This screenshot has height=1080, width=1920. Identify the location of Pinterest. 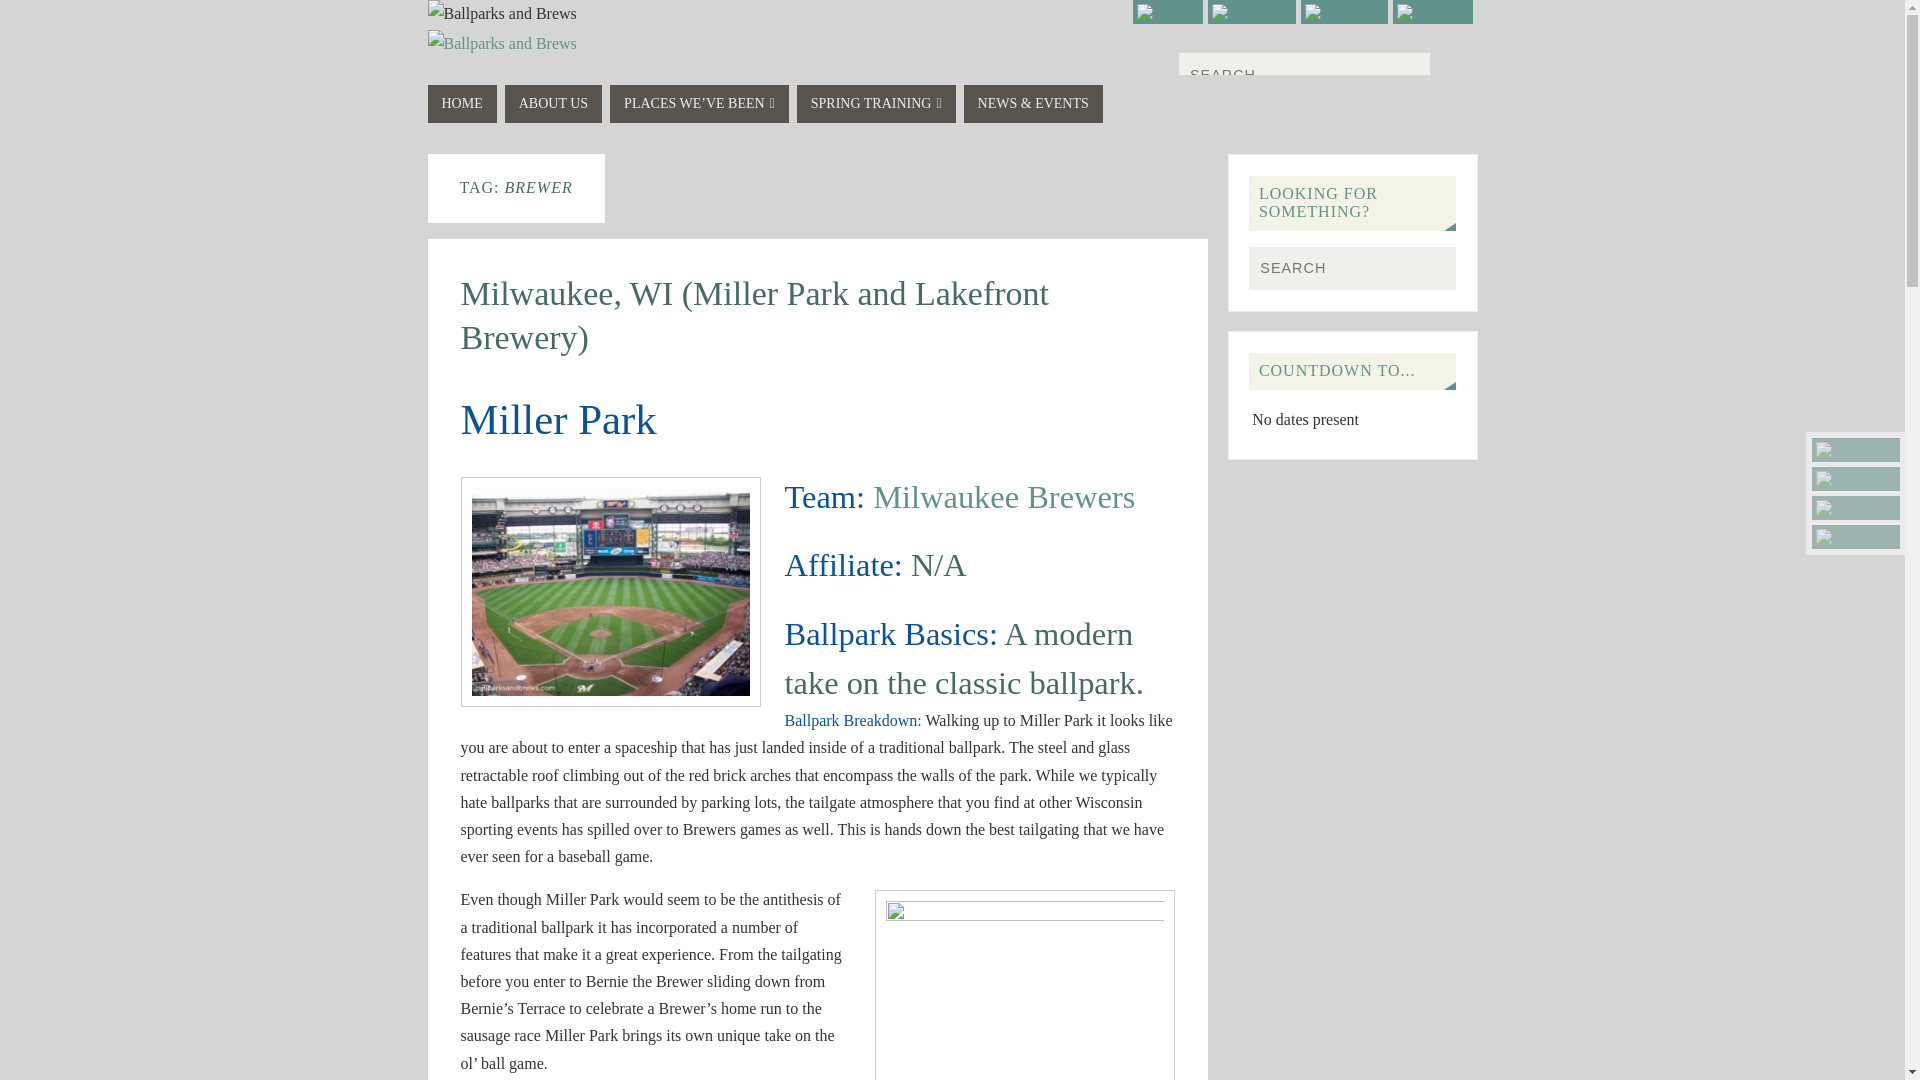
(1856, 536).